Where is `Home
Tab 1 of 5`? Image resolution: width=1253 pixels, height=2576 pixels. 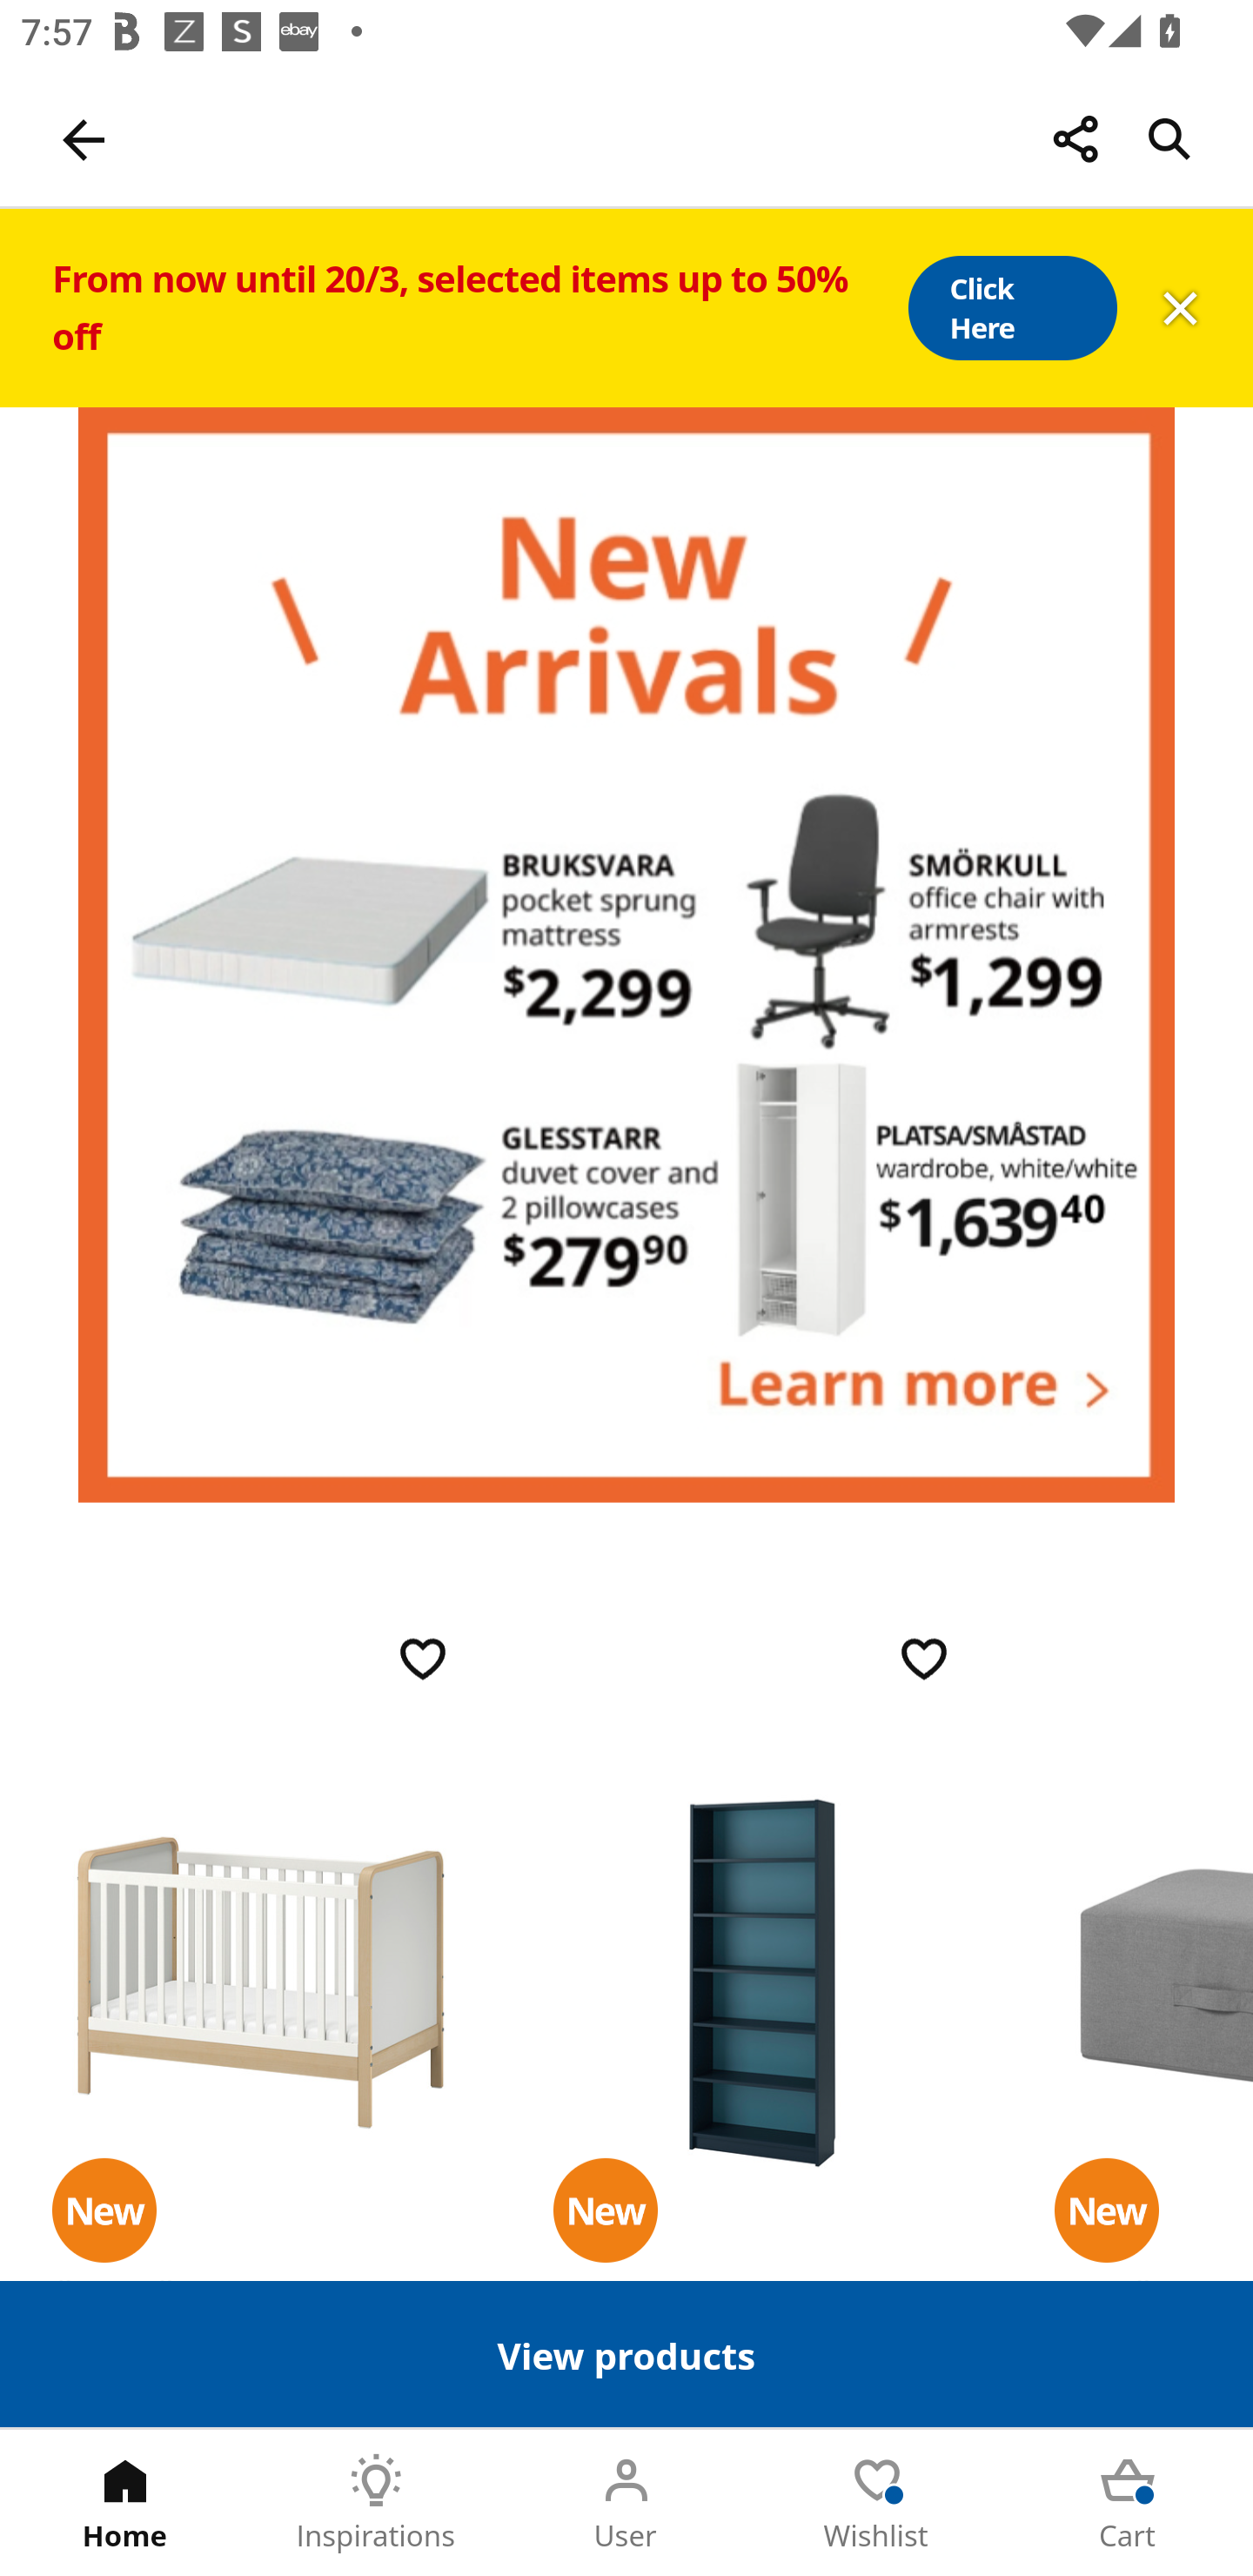 Home
Tab 1 of 5 is located at coordinates (125, 2503).